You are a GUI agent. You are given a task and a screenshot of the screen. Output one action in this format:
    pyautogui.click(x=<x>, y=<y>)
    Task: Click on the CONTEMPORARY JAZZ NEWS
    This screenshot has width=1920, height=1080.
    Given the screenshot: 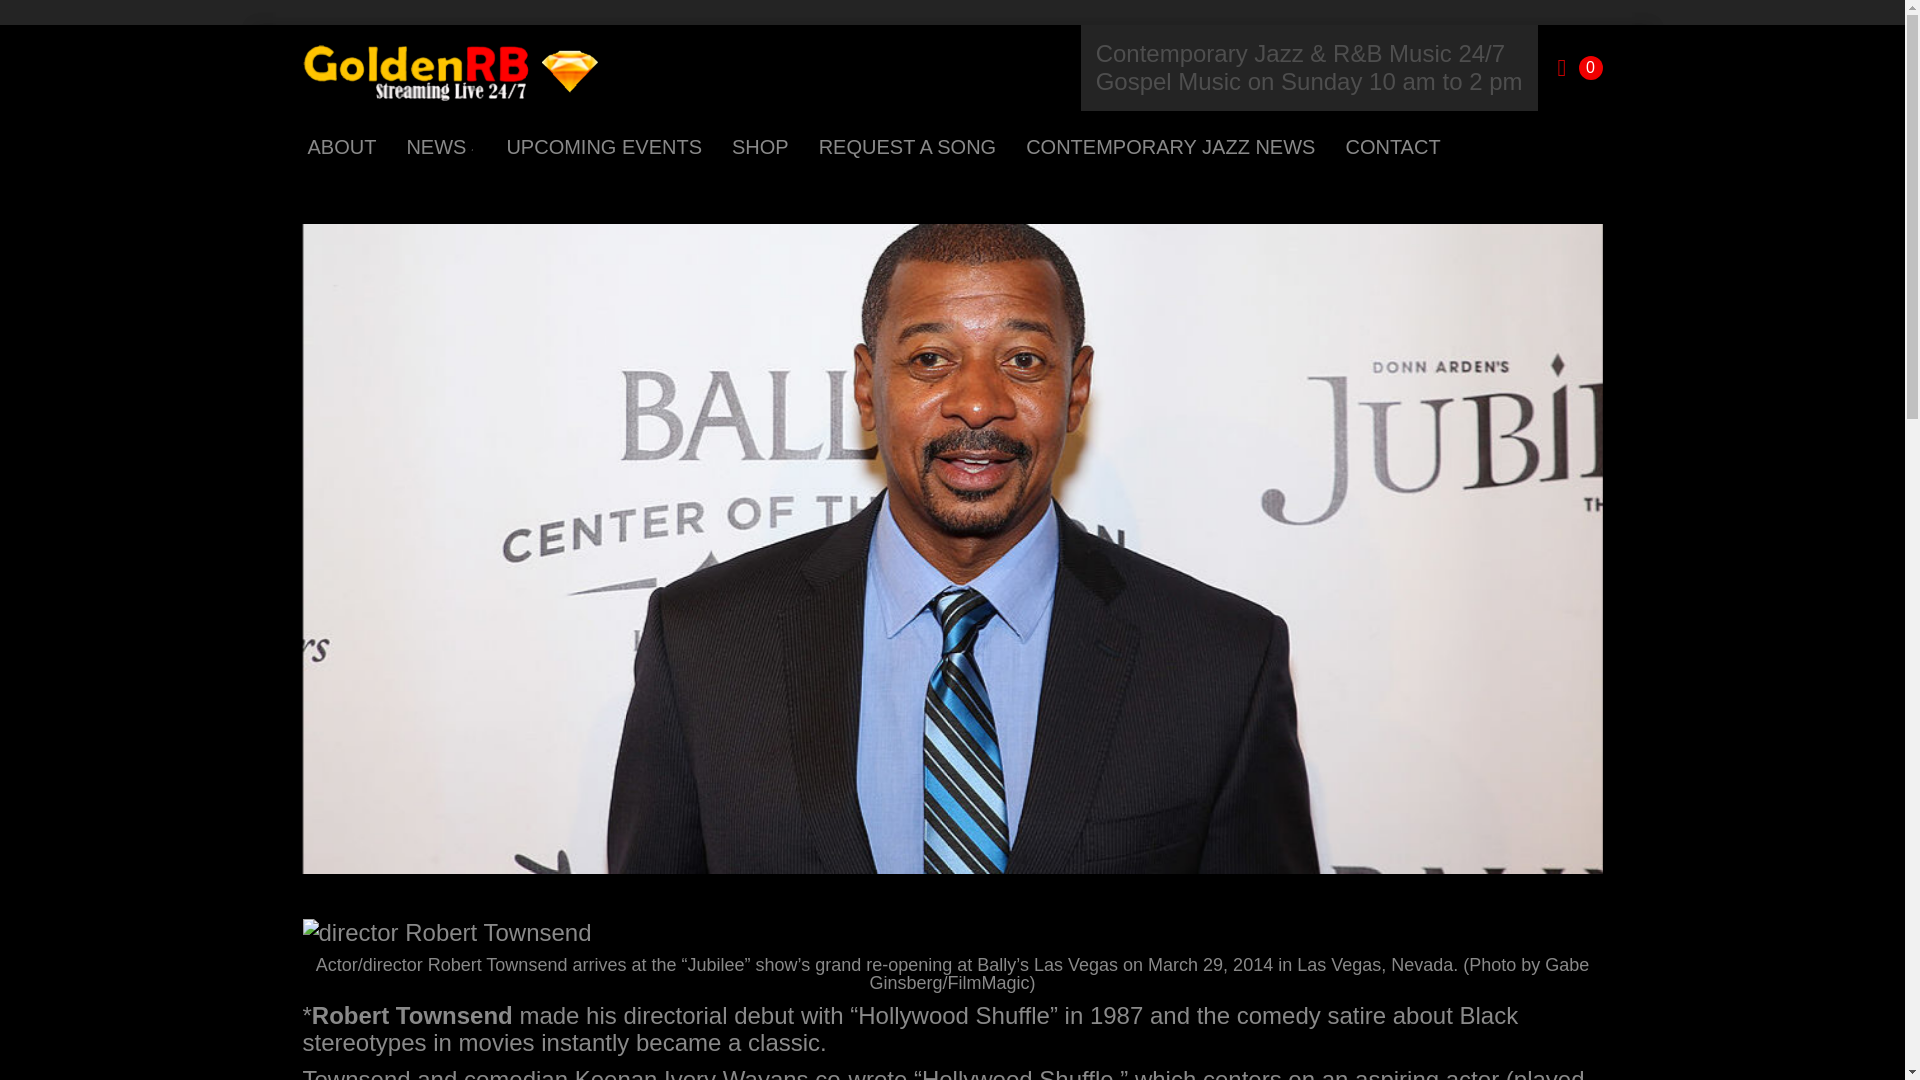 What is the action you would take?
    pyautogui.click(x=1170, y=146)
    